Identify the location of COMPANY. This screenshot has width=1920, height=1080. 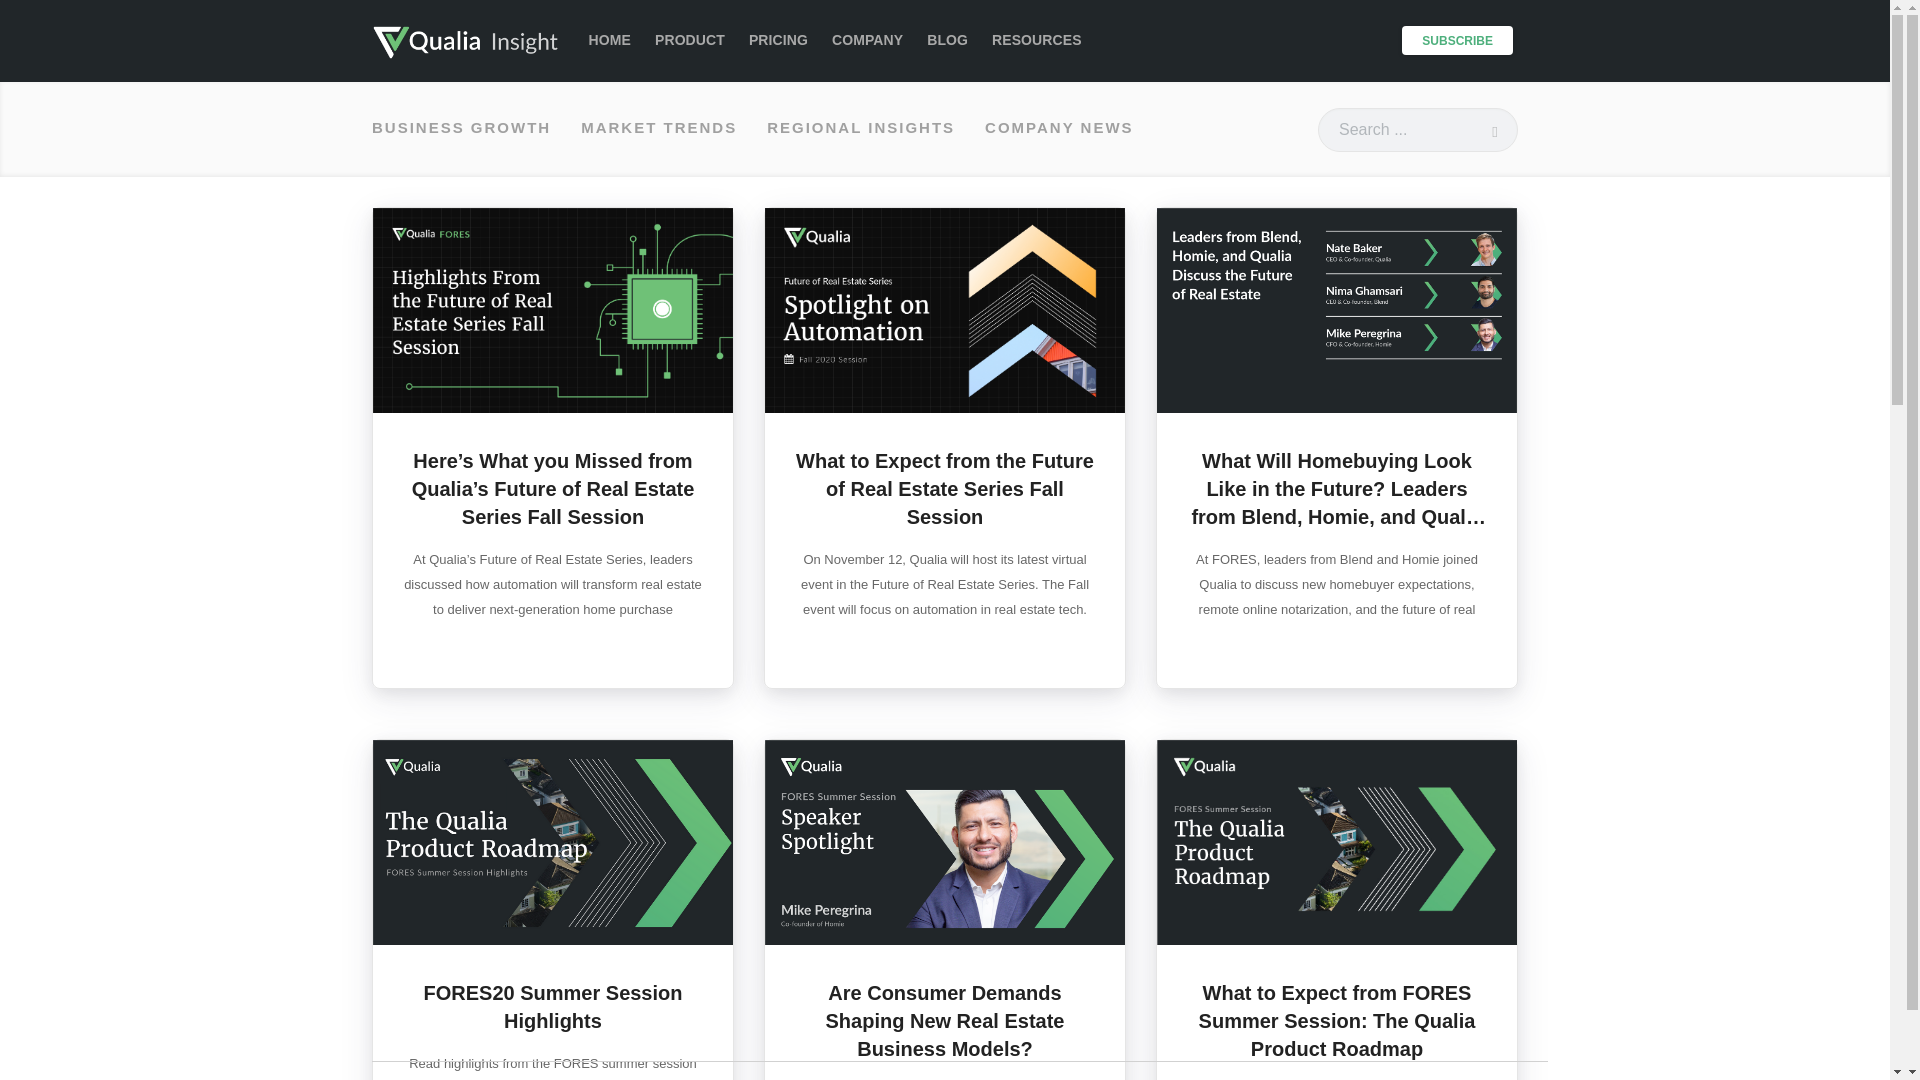
(867, 40).